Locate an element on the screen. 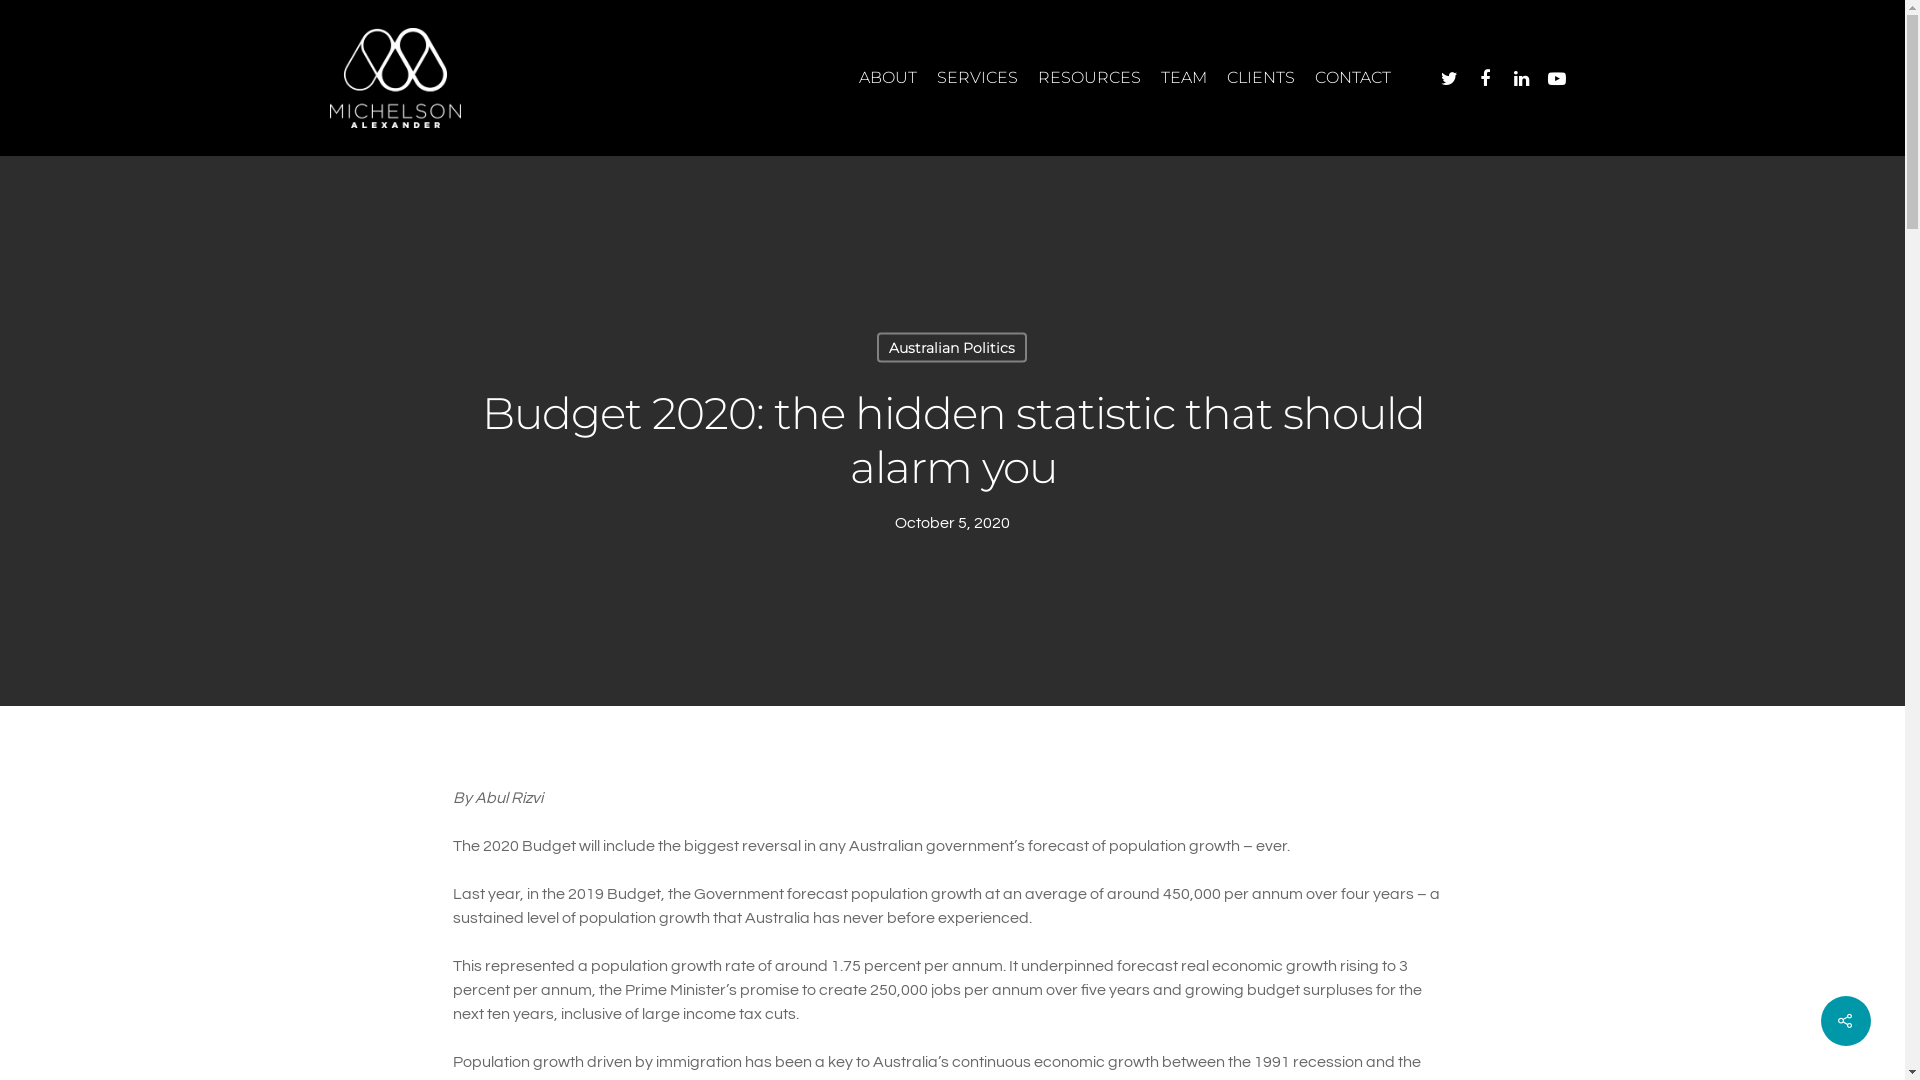  SERVICES is located at coordinates (977, 78).